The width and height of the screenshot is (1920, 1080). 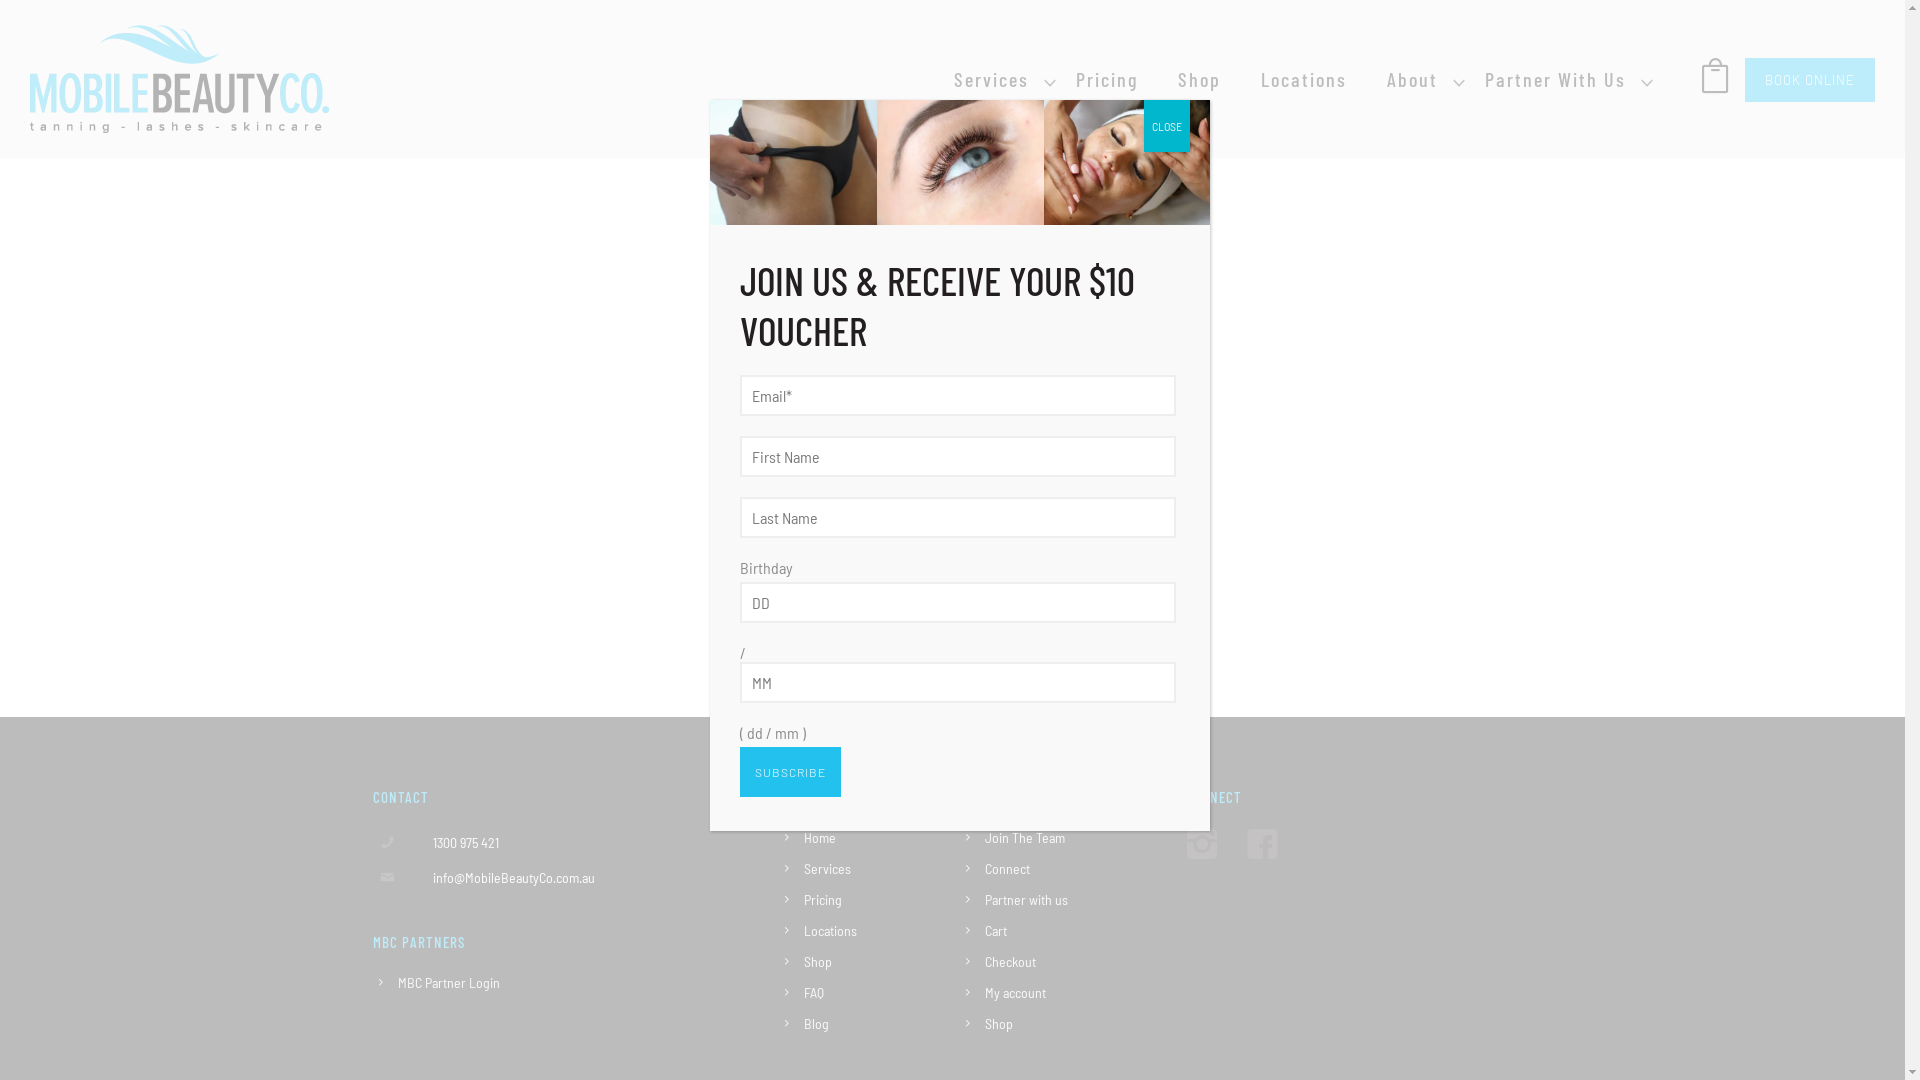 What do you see at coordinates (794, 162) in the screenshot?
I see `tan_4-3` at bounding box center [794, 162].